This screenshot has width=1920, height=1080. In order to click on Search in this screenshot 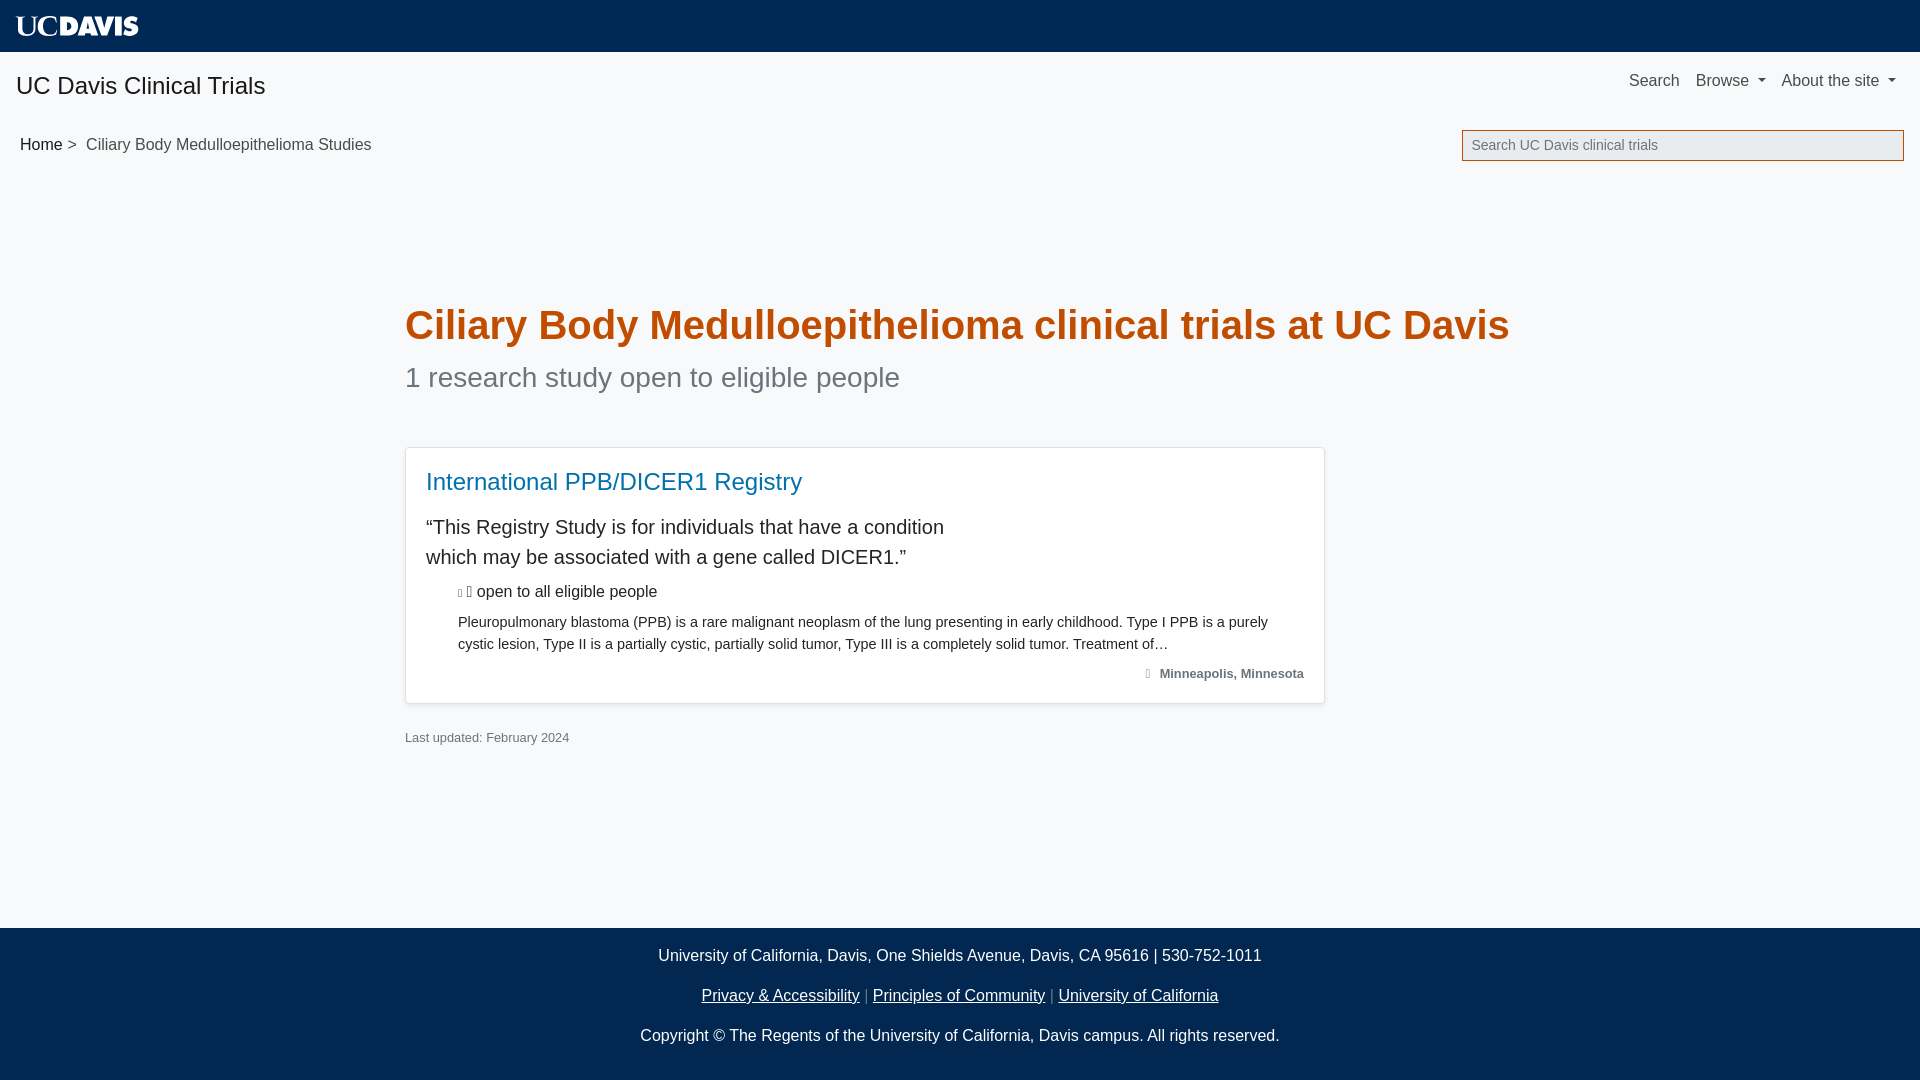, I will do `click(1654, 80)`.